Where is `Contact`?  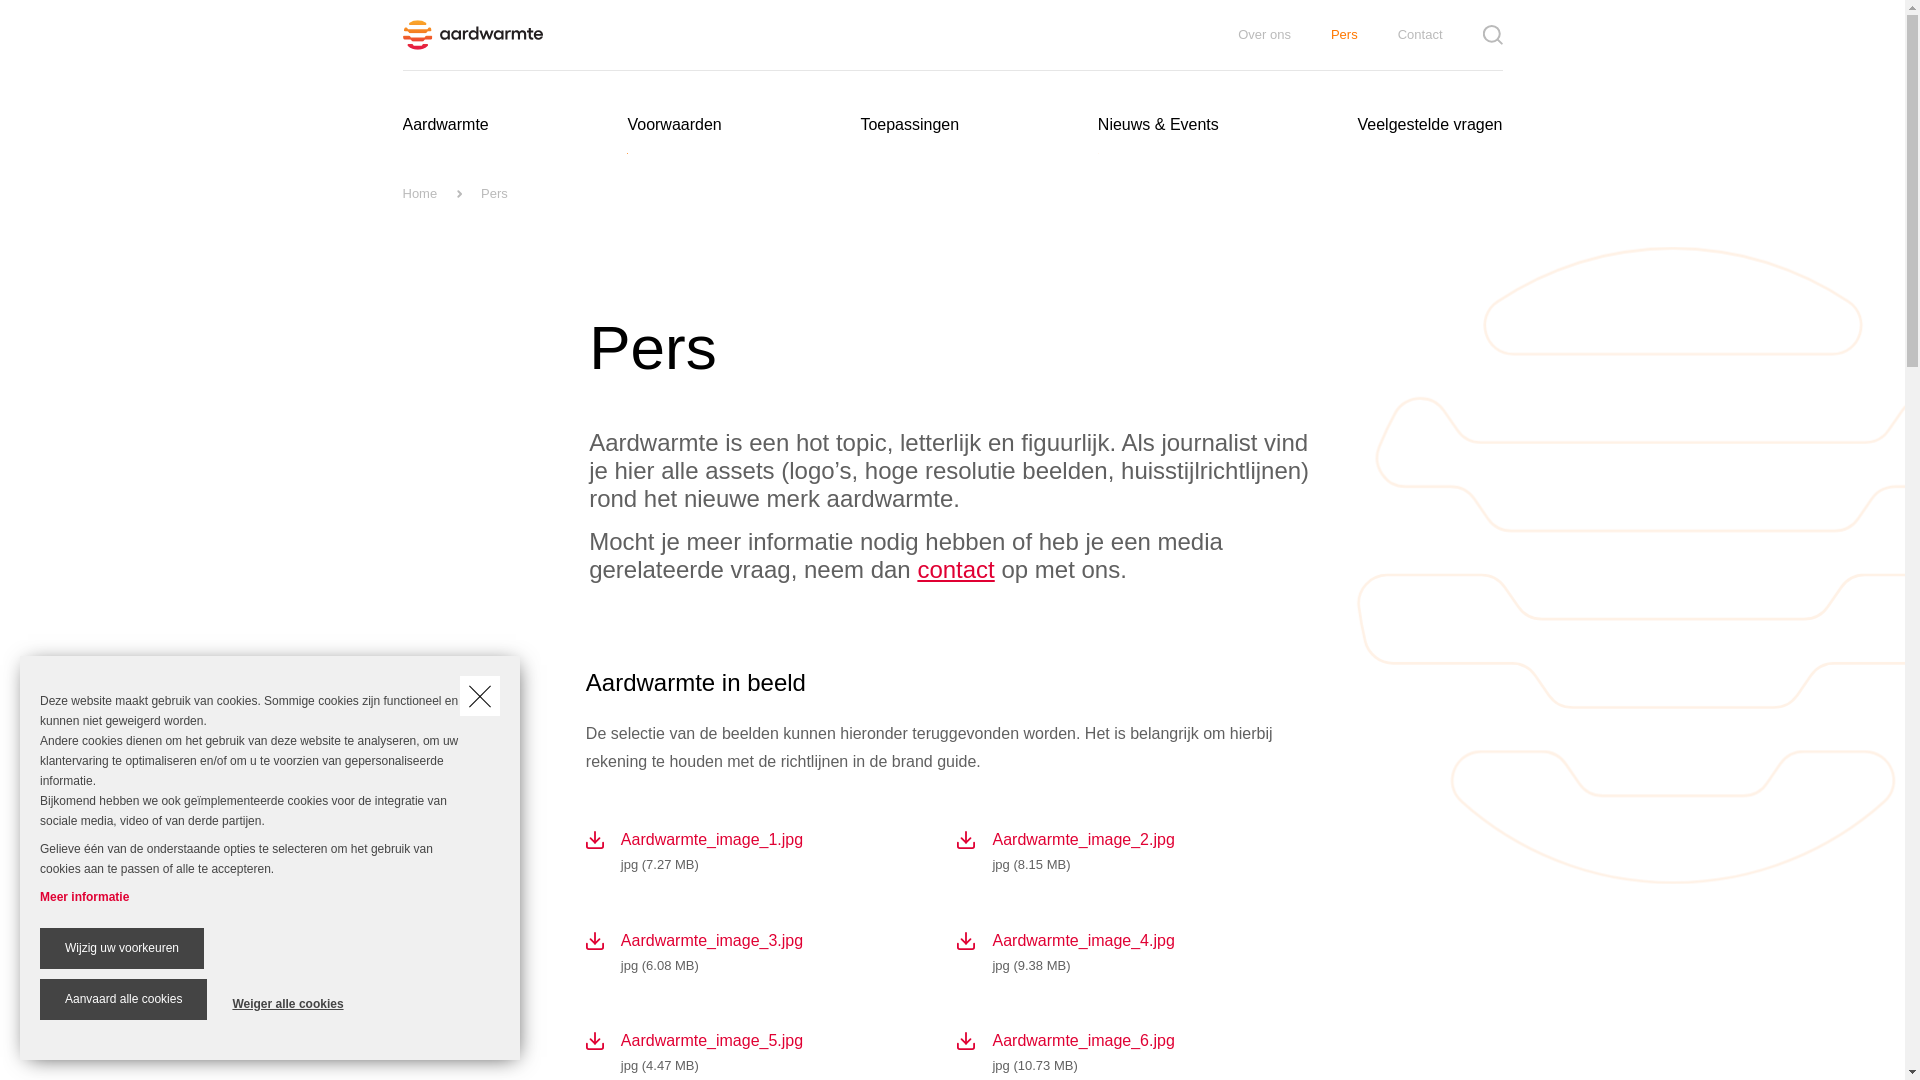 Contact is located at coordinates (1440, 36).